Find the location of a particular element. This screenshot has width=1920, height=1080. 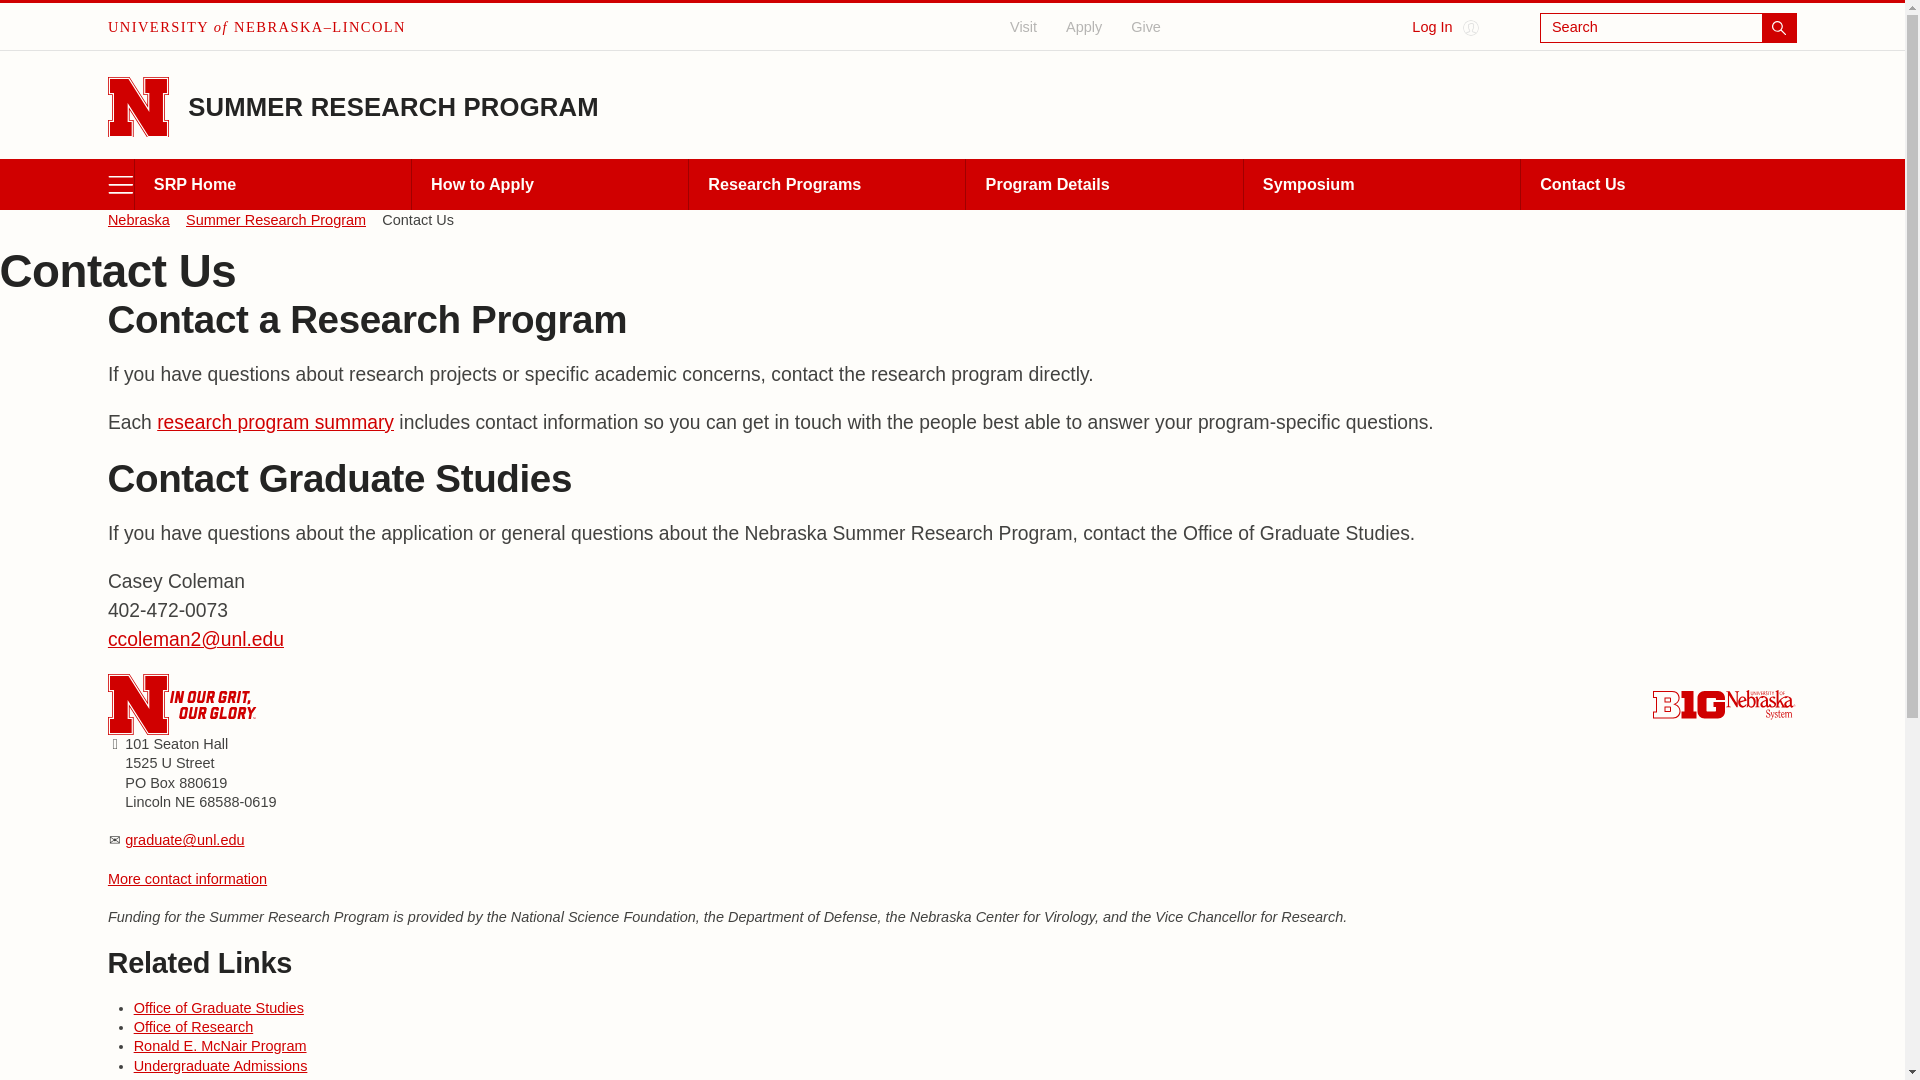

Search is located at coordinates (1668, 28).